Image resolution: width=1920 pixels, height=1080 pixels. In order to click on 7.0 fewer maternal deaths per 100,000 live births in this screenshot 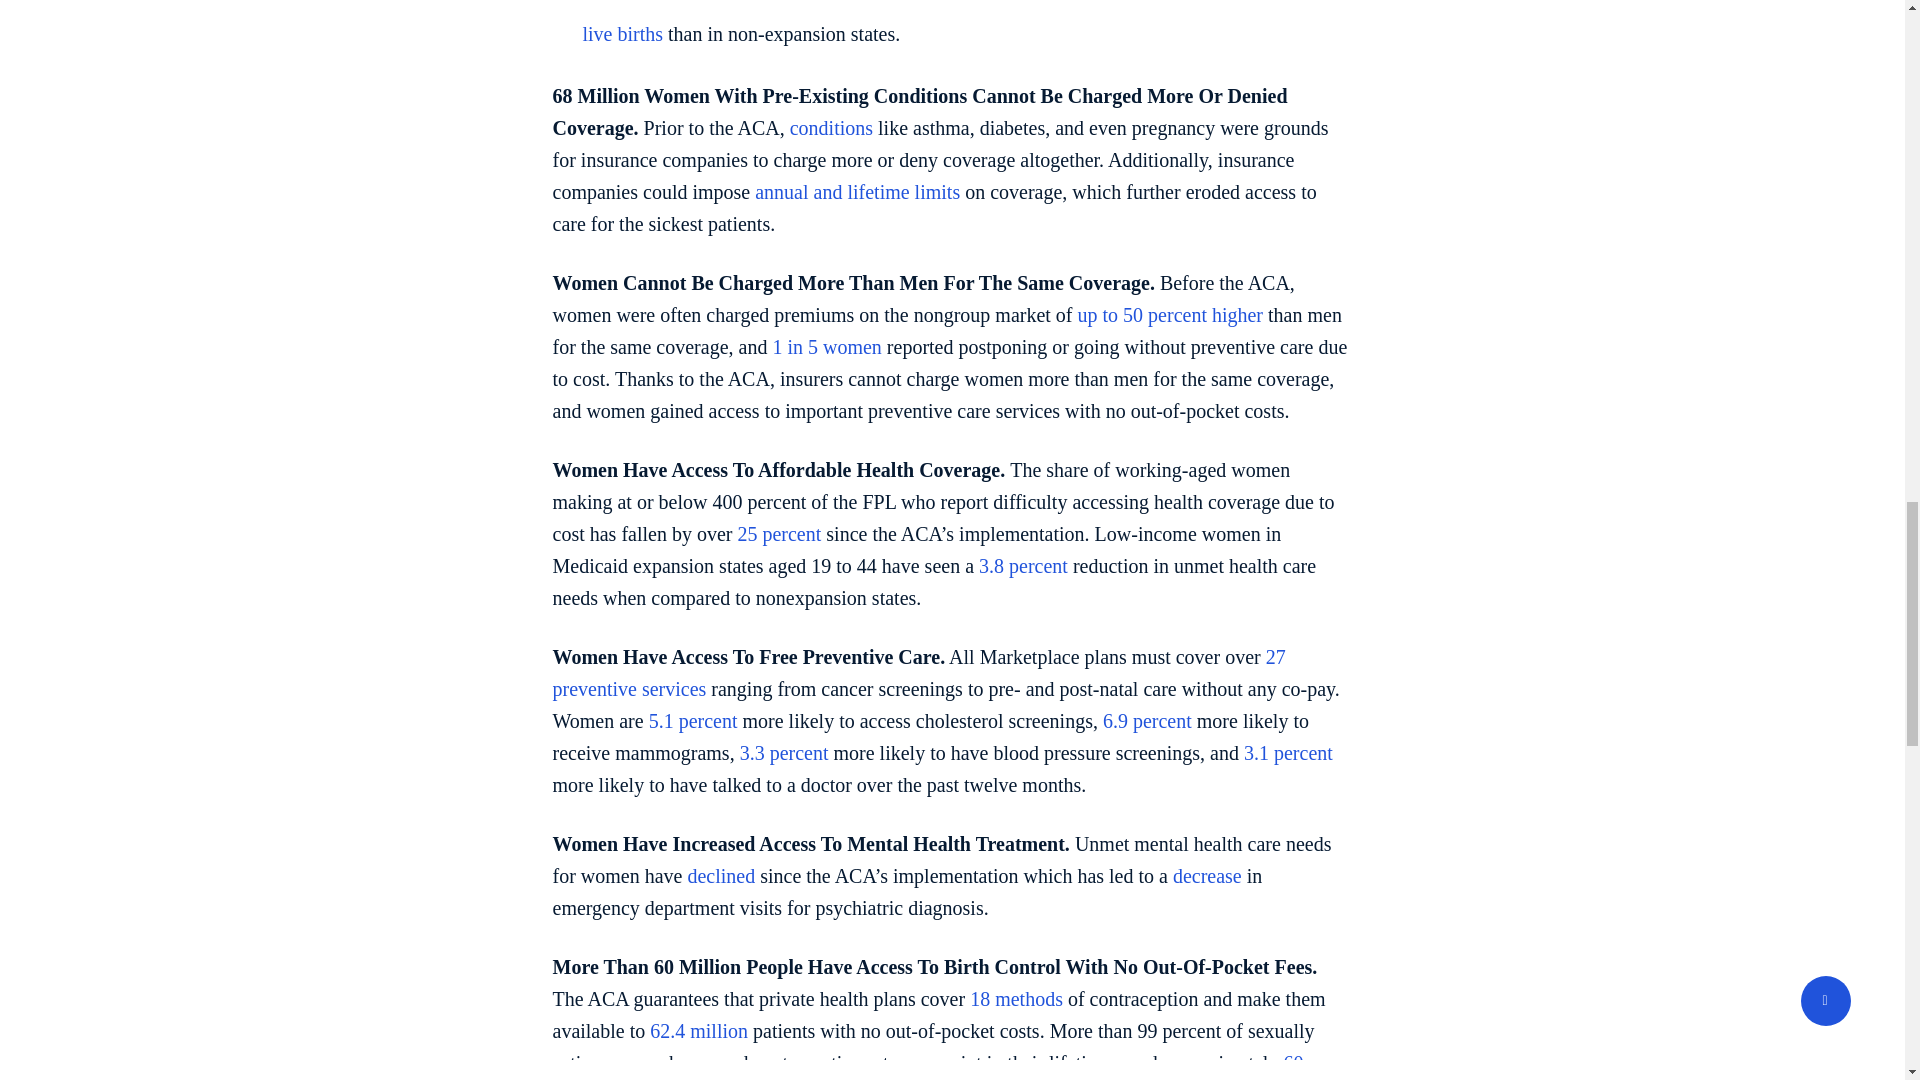, I will do `click(960, 22)`.